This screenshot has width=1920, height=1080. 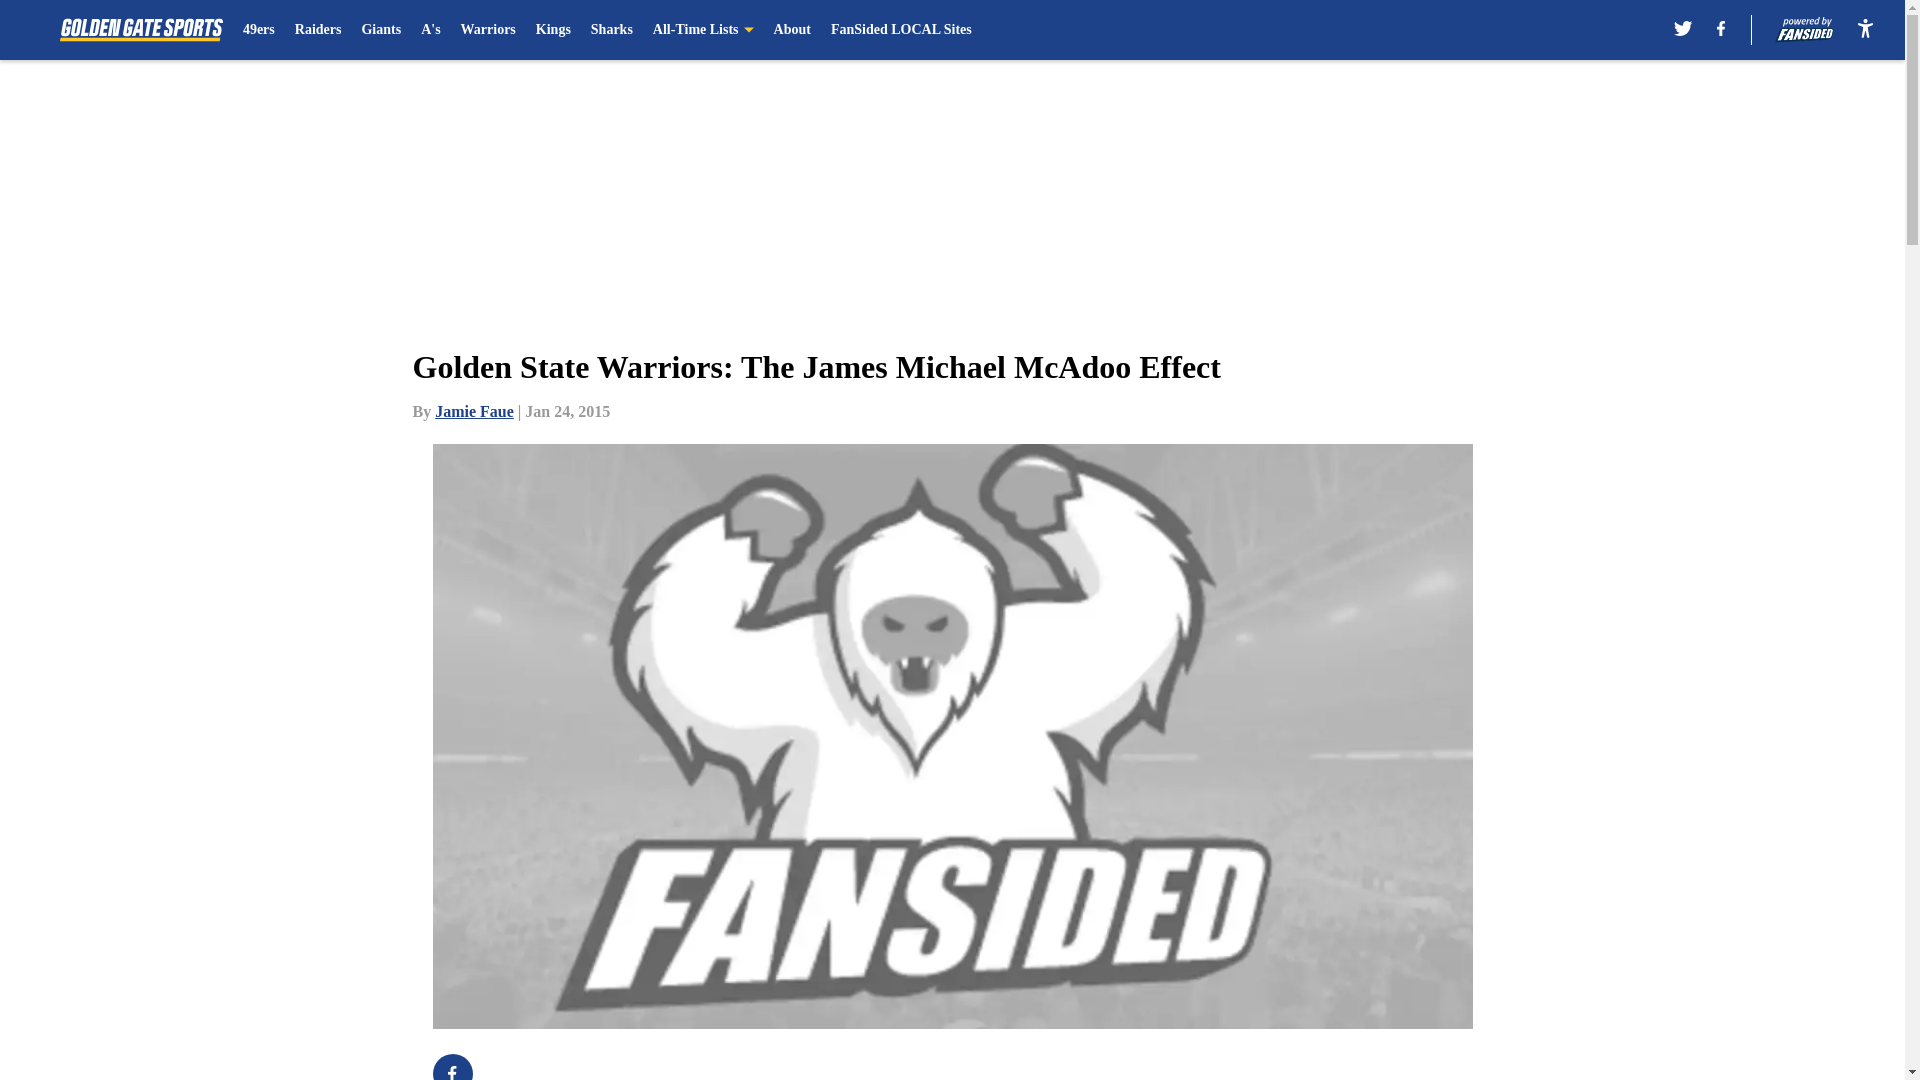 What do you see at coordinates (792, 30) in the screenshot?
I see `About` at bounding box center [792, 30].